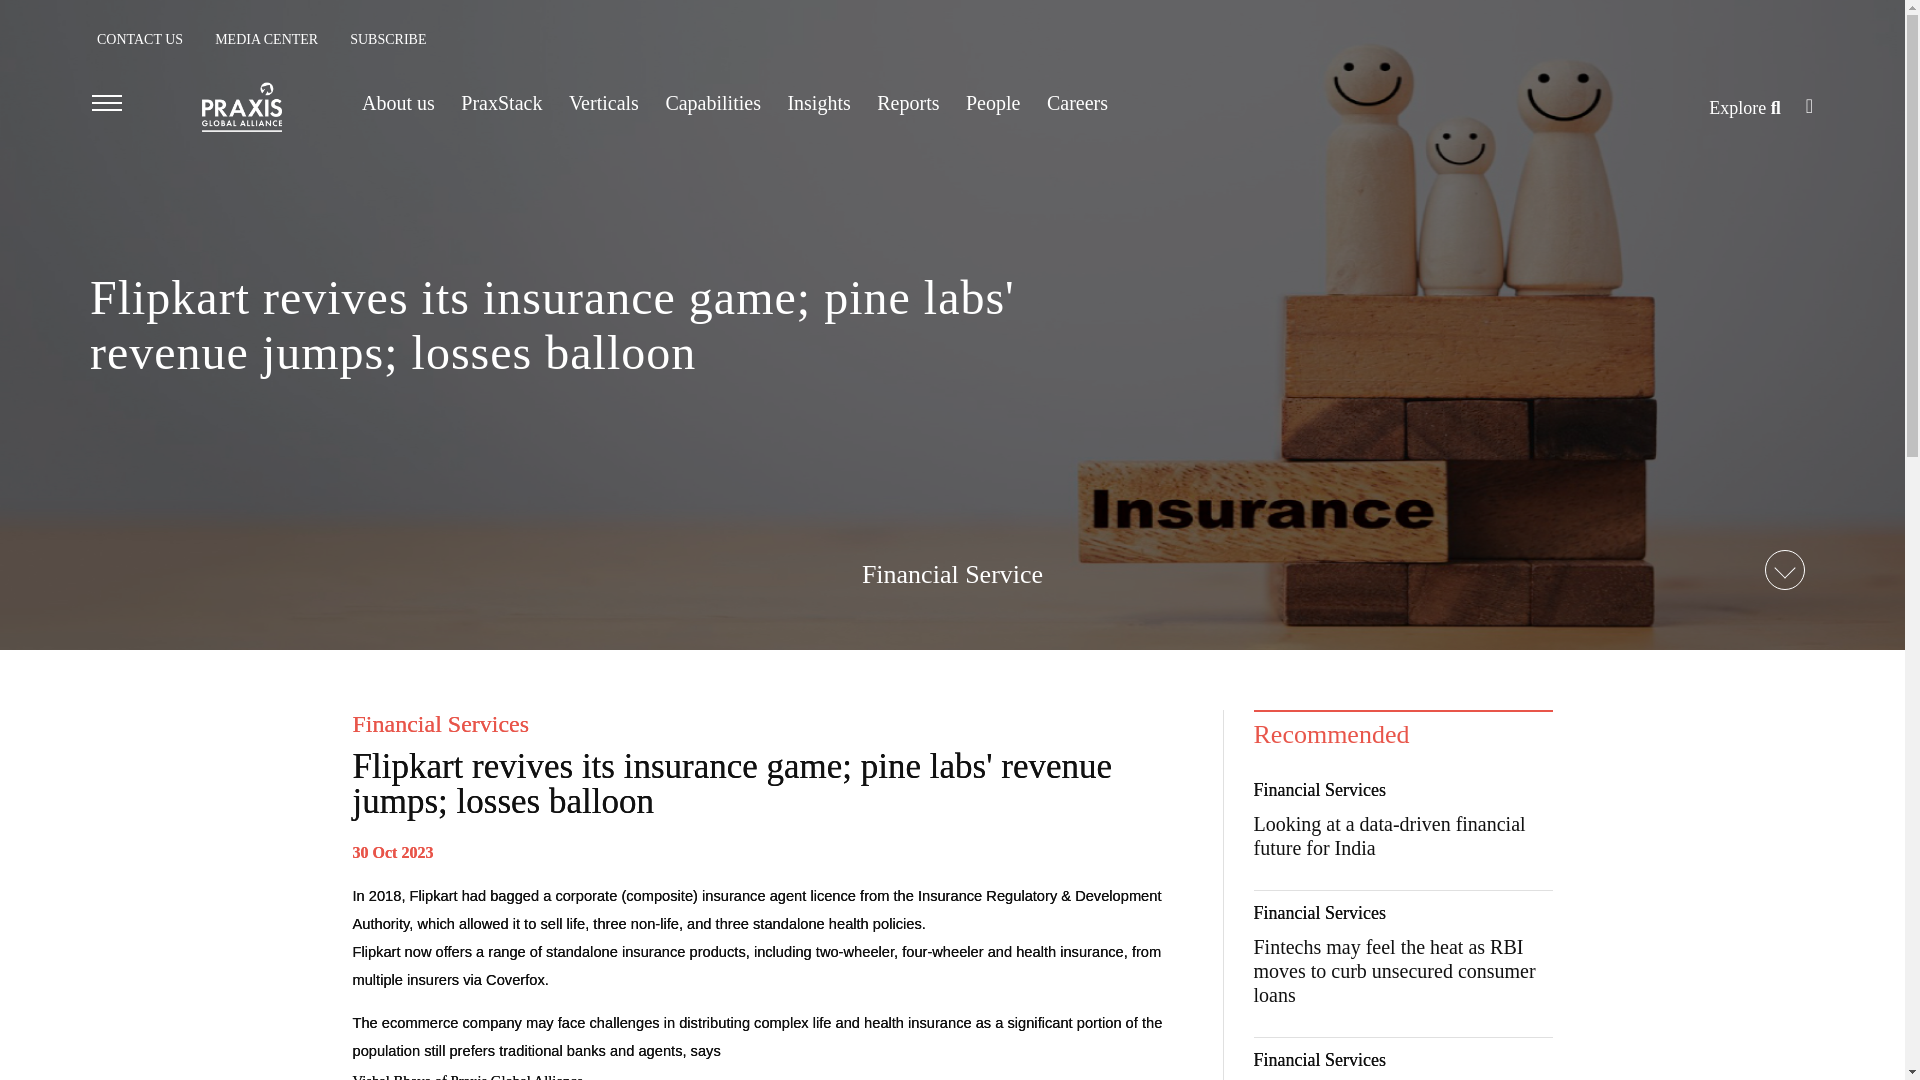  Describe the element at coordinates (398, 102) in the screenshot. I see `About us` at that location.